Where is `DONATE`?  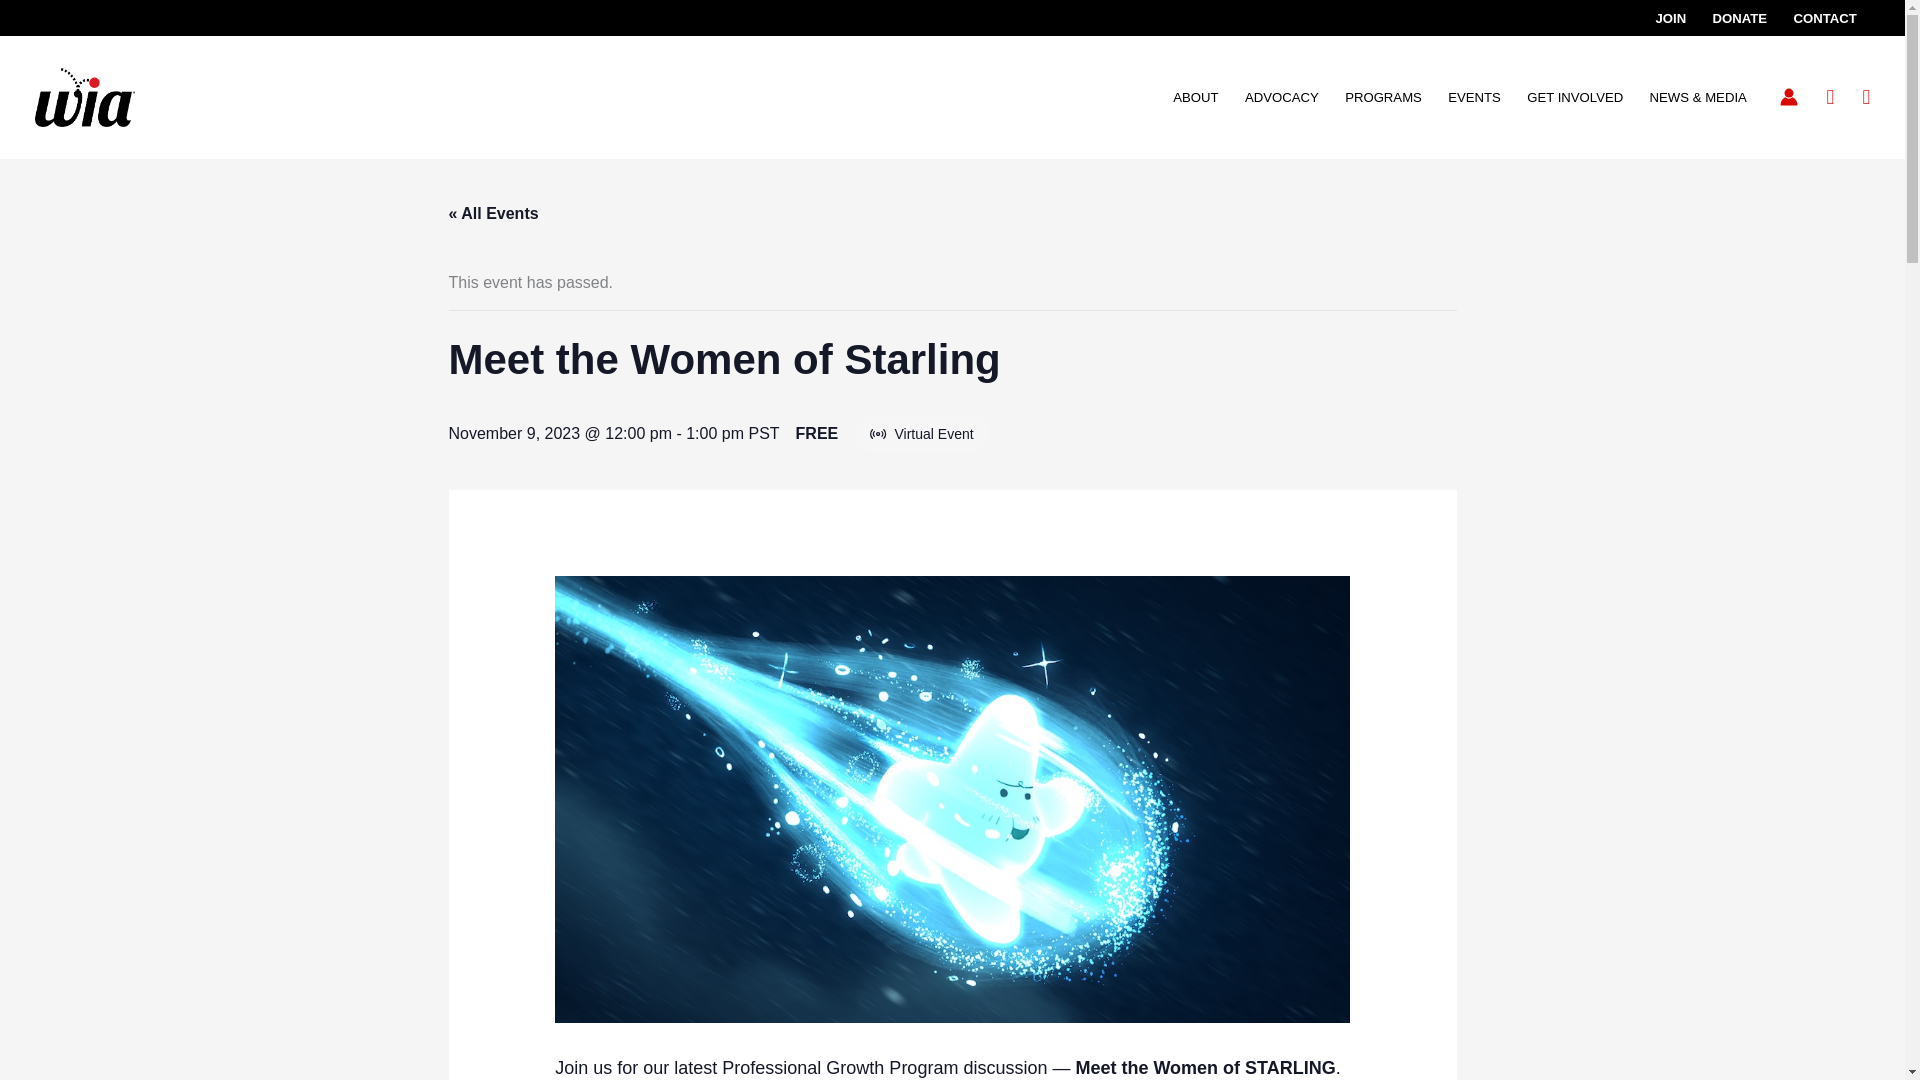
DONATE is located at coordinates (1739, 18).